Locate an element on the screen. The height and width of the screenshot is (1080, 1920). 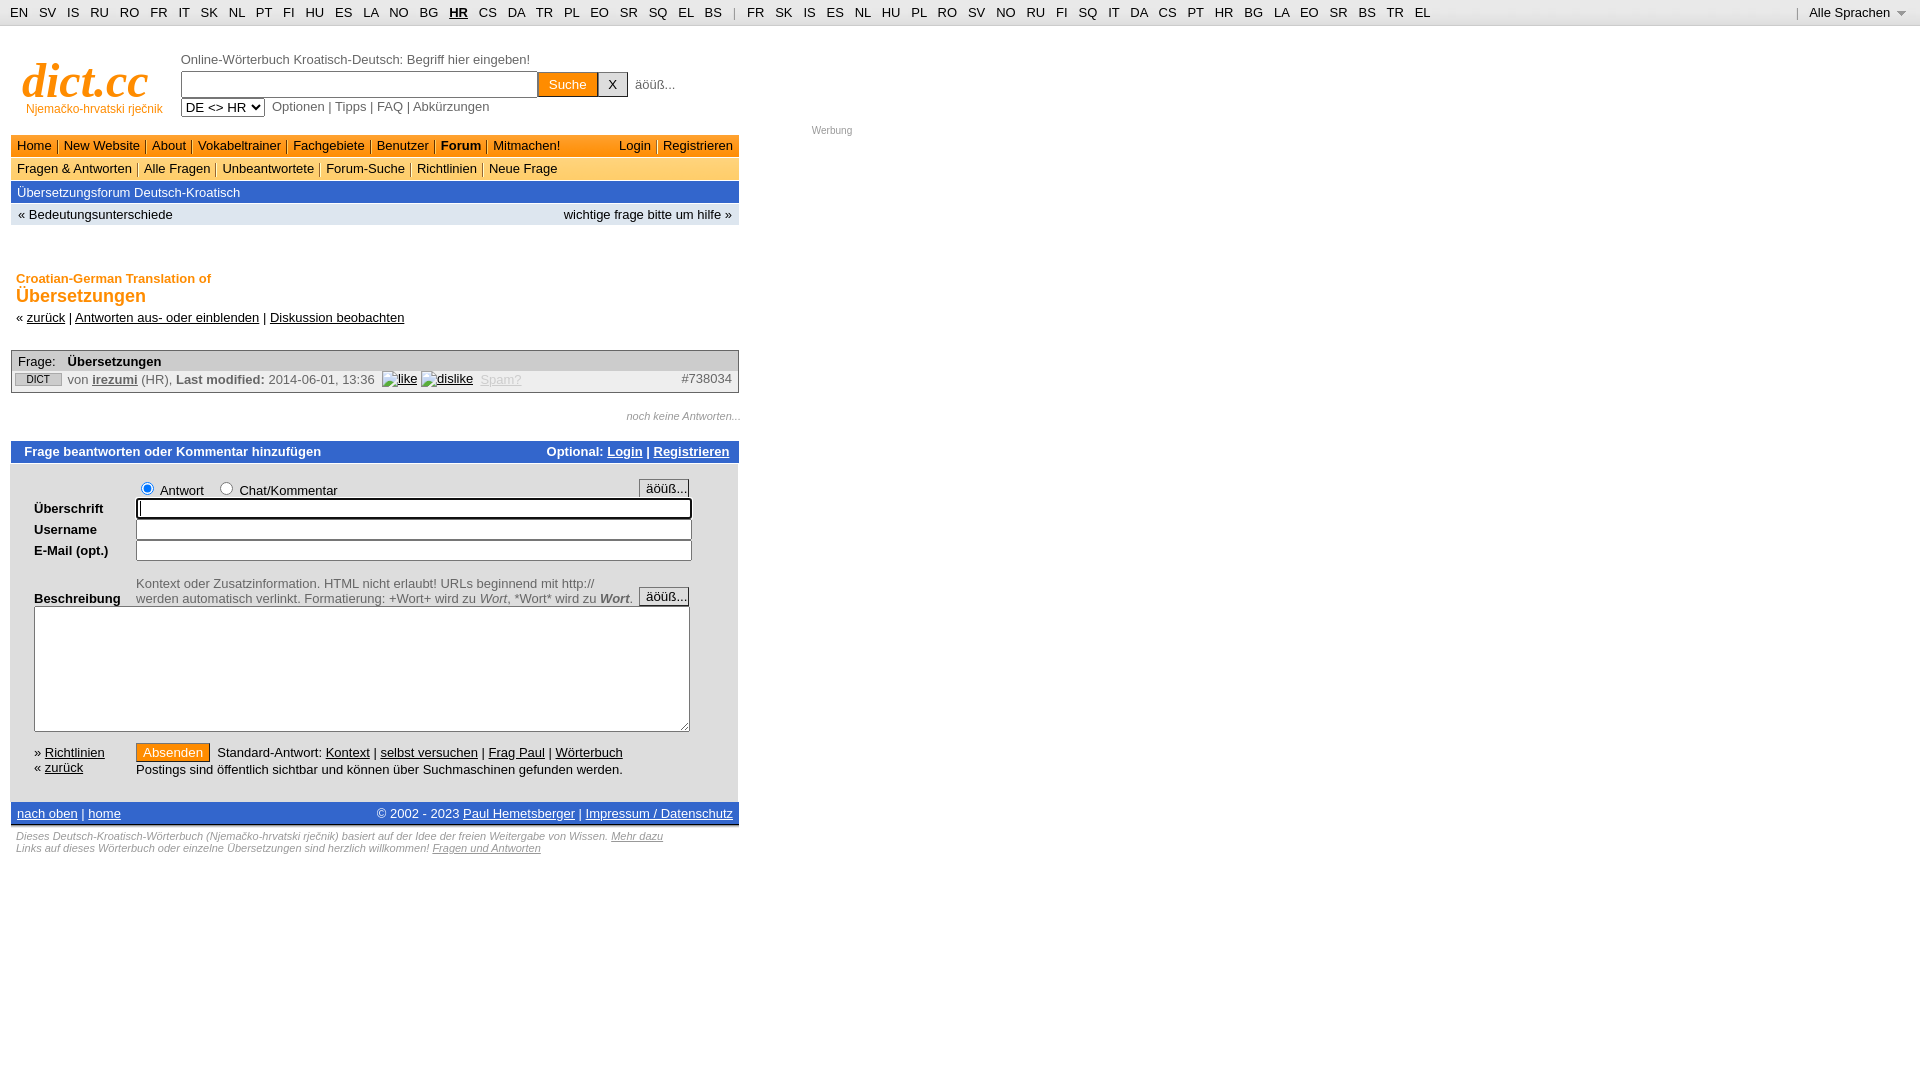
Absenden is located at coordinates (173, 752).